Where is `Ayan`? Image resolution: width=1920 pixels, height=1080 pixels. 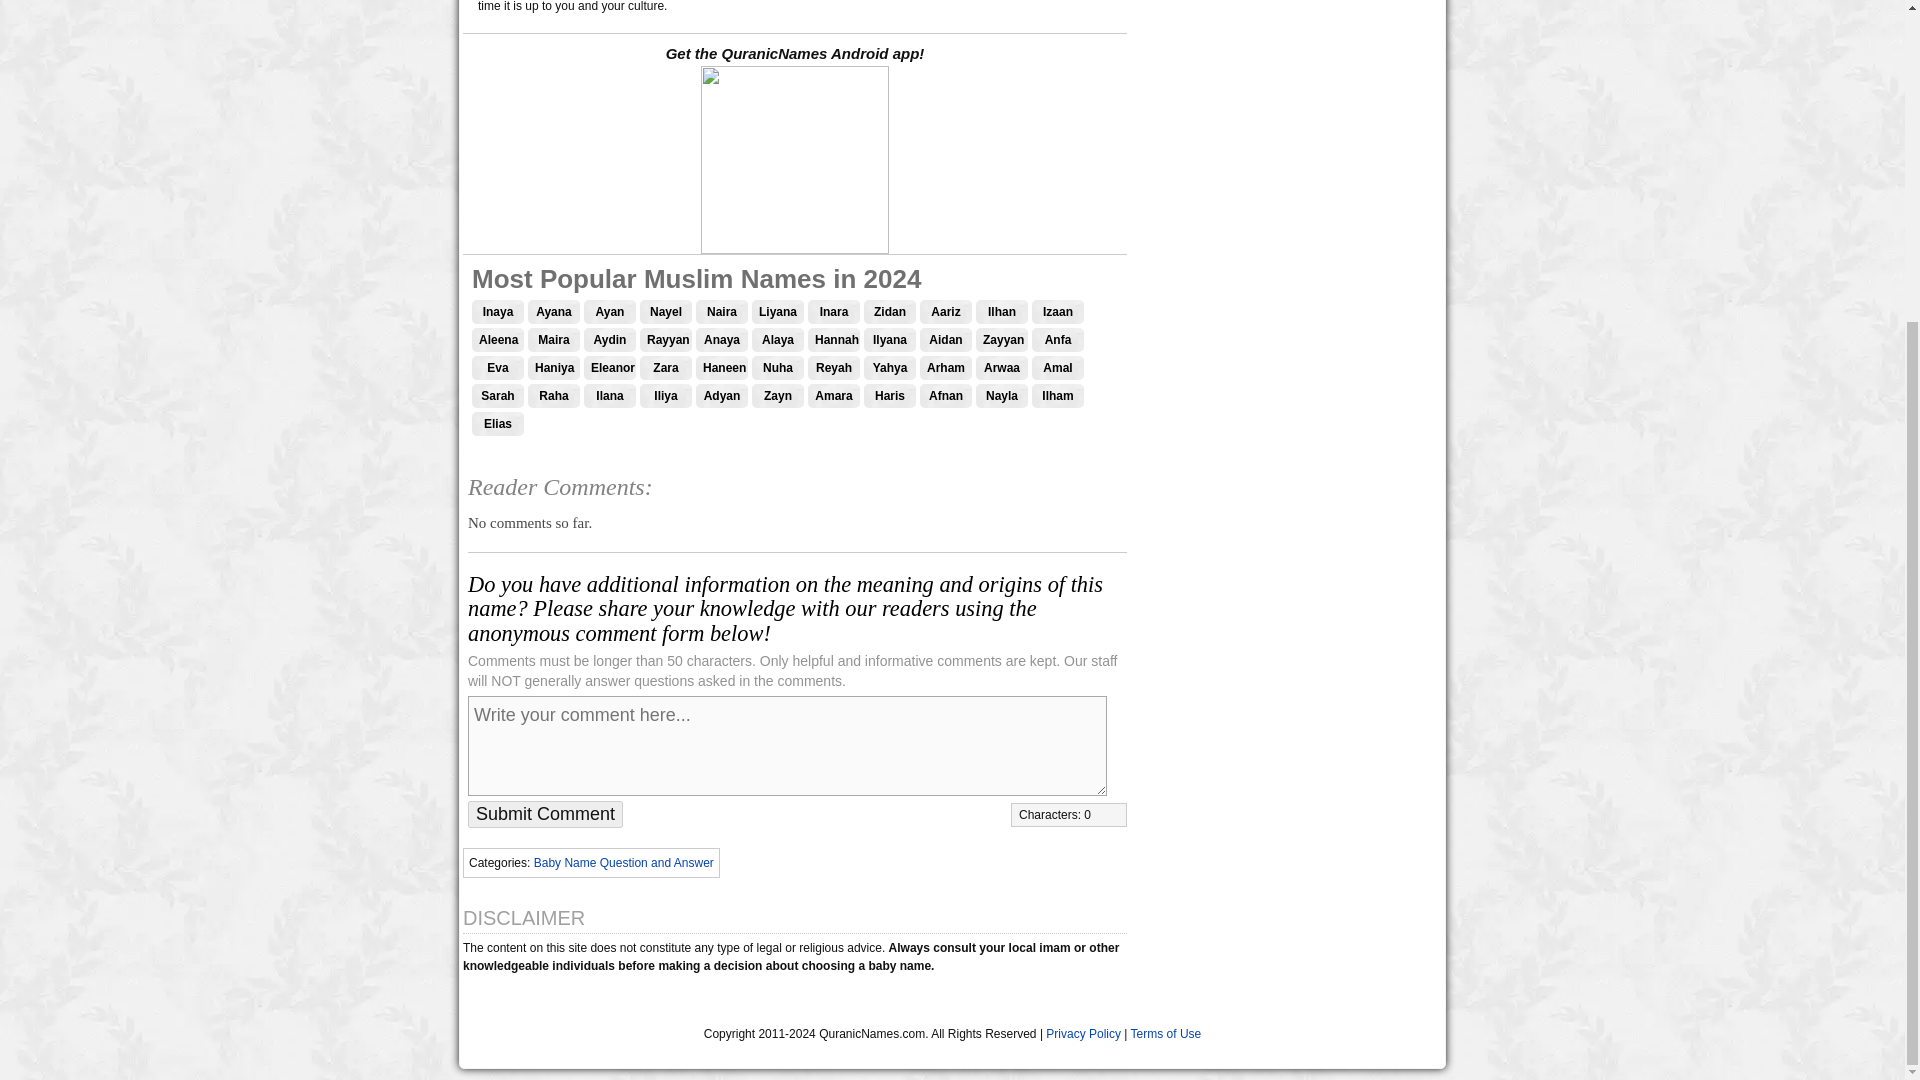 Ayan is located at coordinates (609, 312).